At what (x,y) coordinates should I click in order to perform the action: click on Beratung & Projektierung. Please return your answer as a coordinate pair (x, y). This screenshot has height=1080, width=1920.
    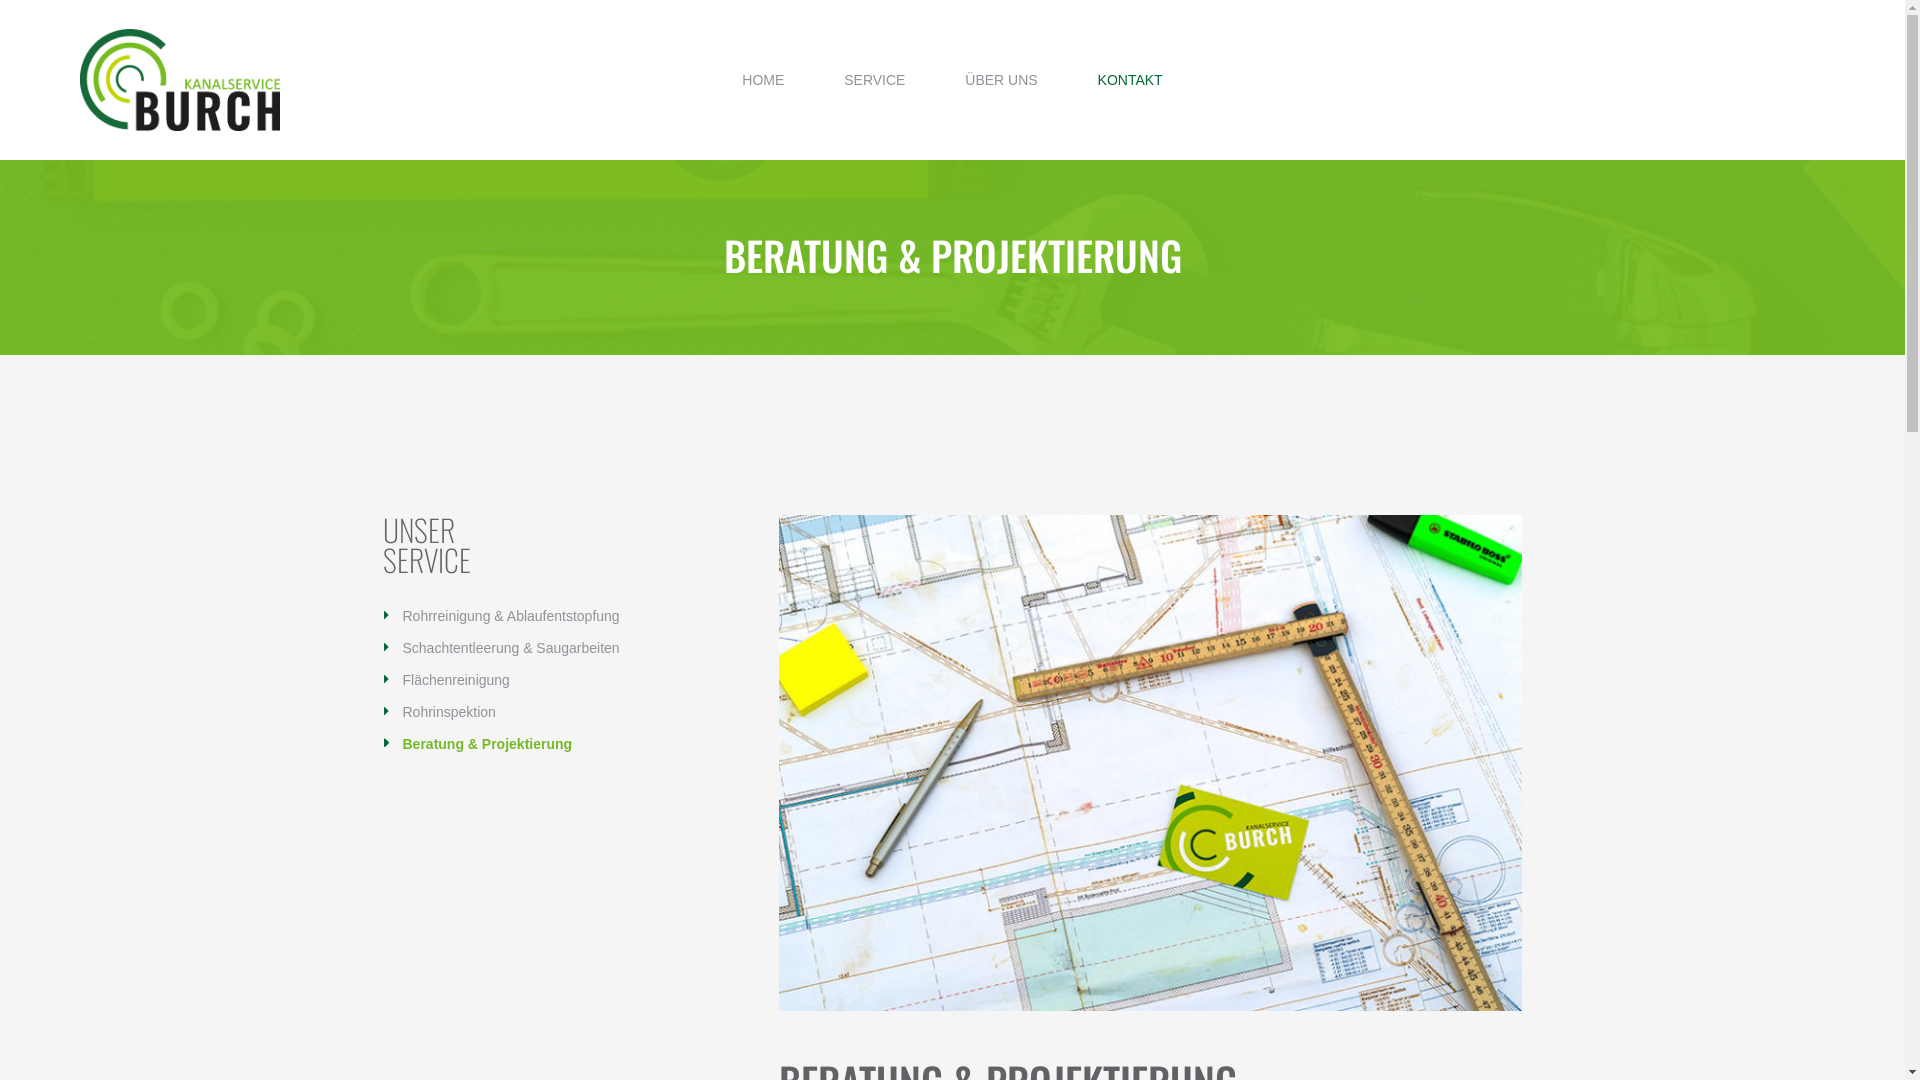
    Looking at the image, I should click on (477, 744).